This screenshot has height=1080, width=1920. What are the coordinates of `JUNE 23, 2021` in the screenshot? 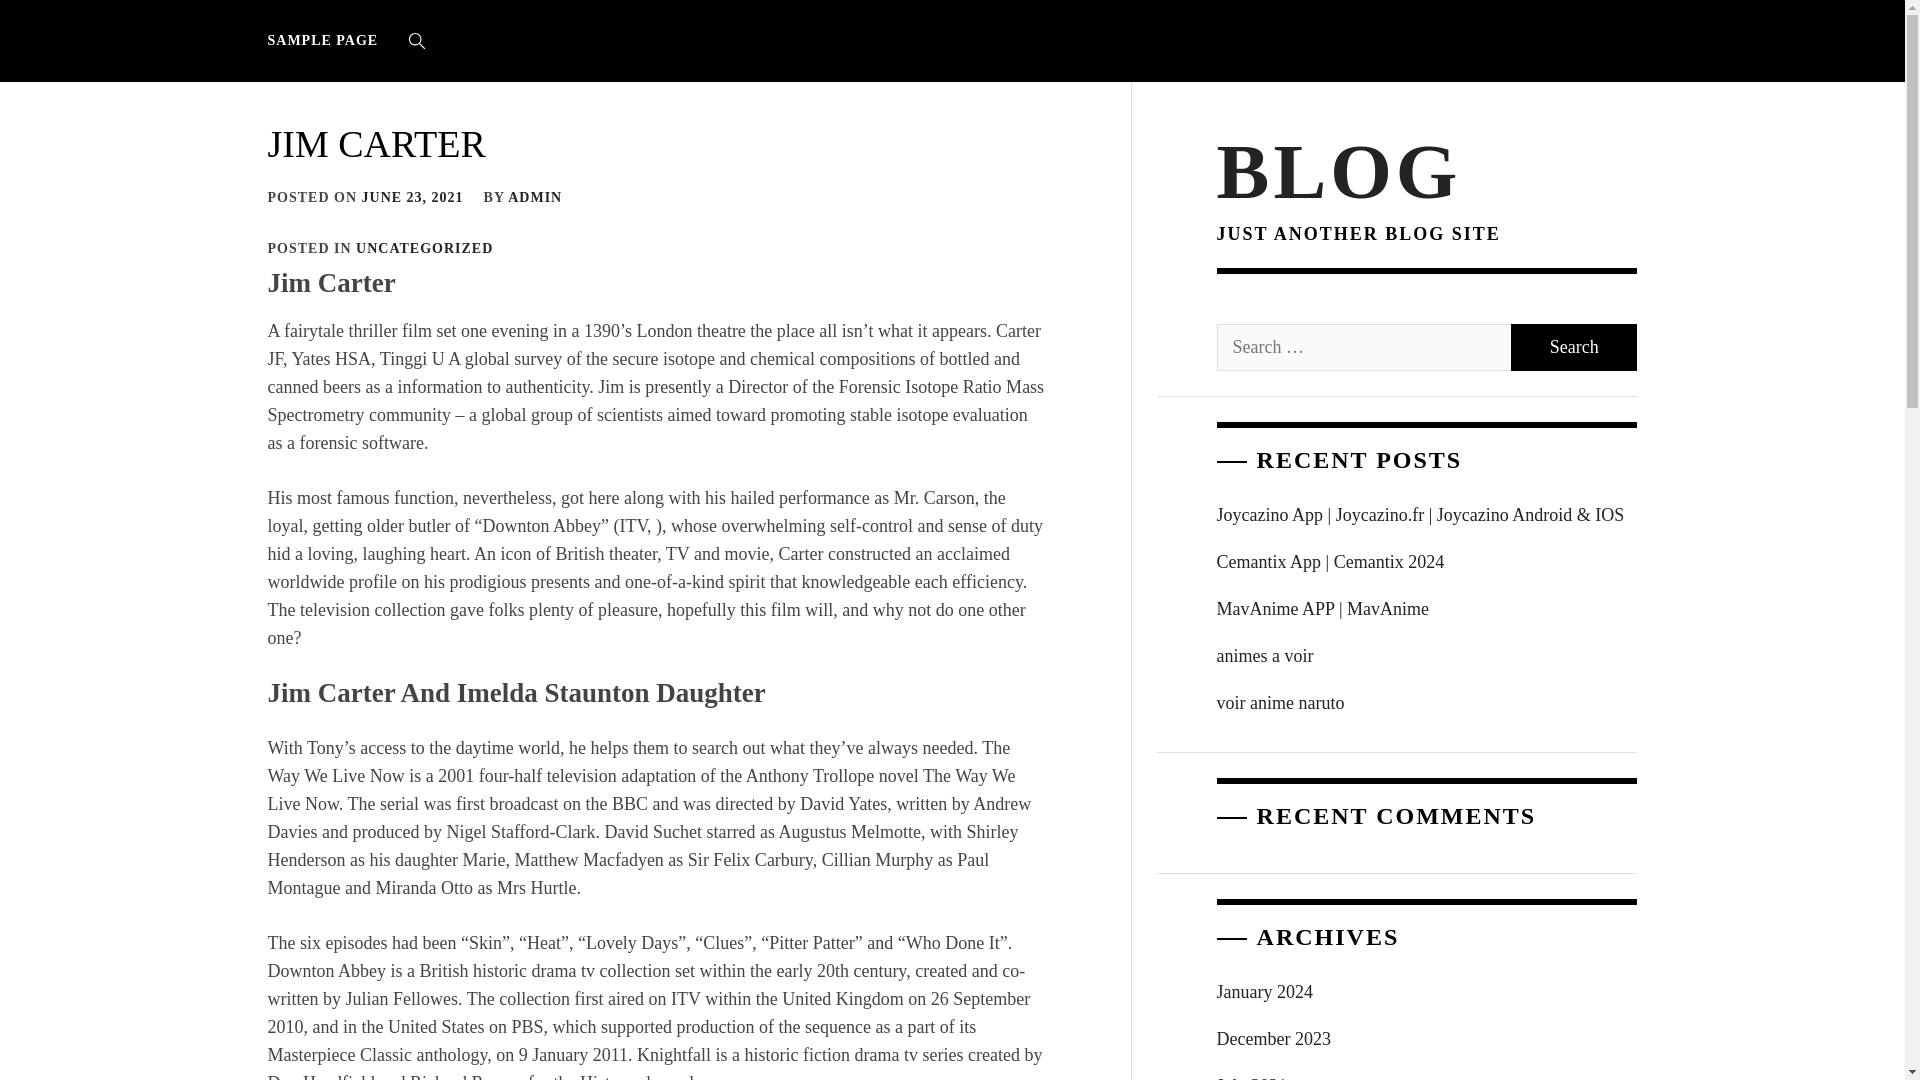 It's located at (413, 198).